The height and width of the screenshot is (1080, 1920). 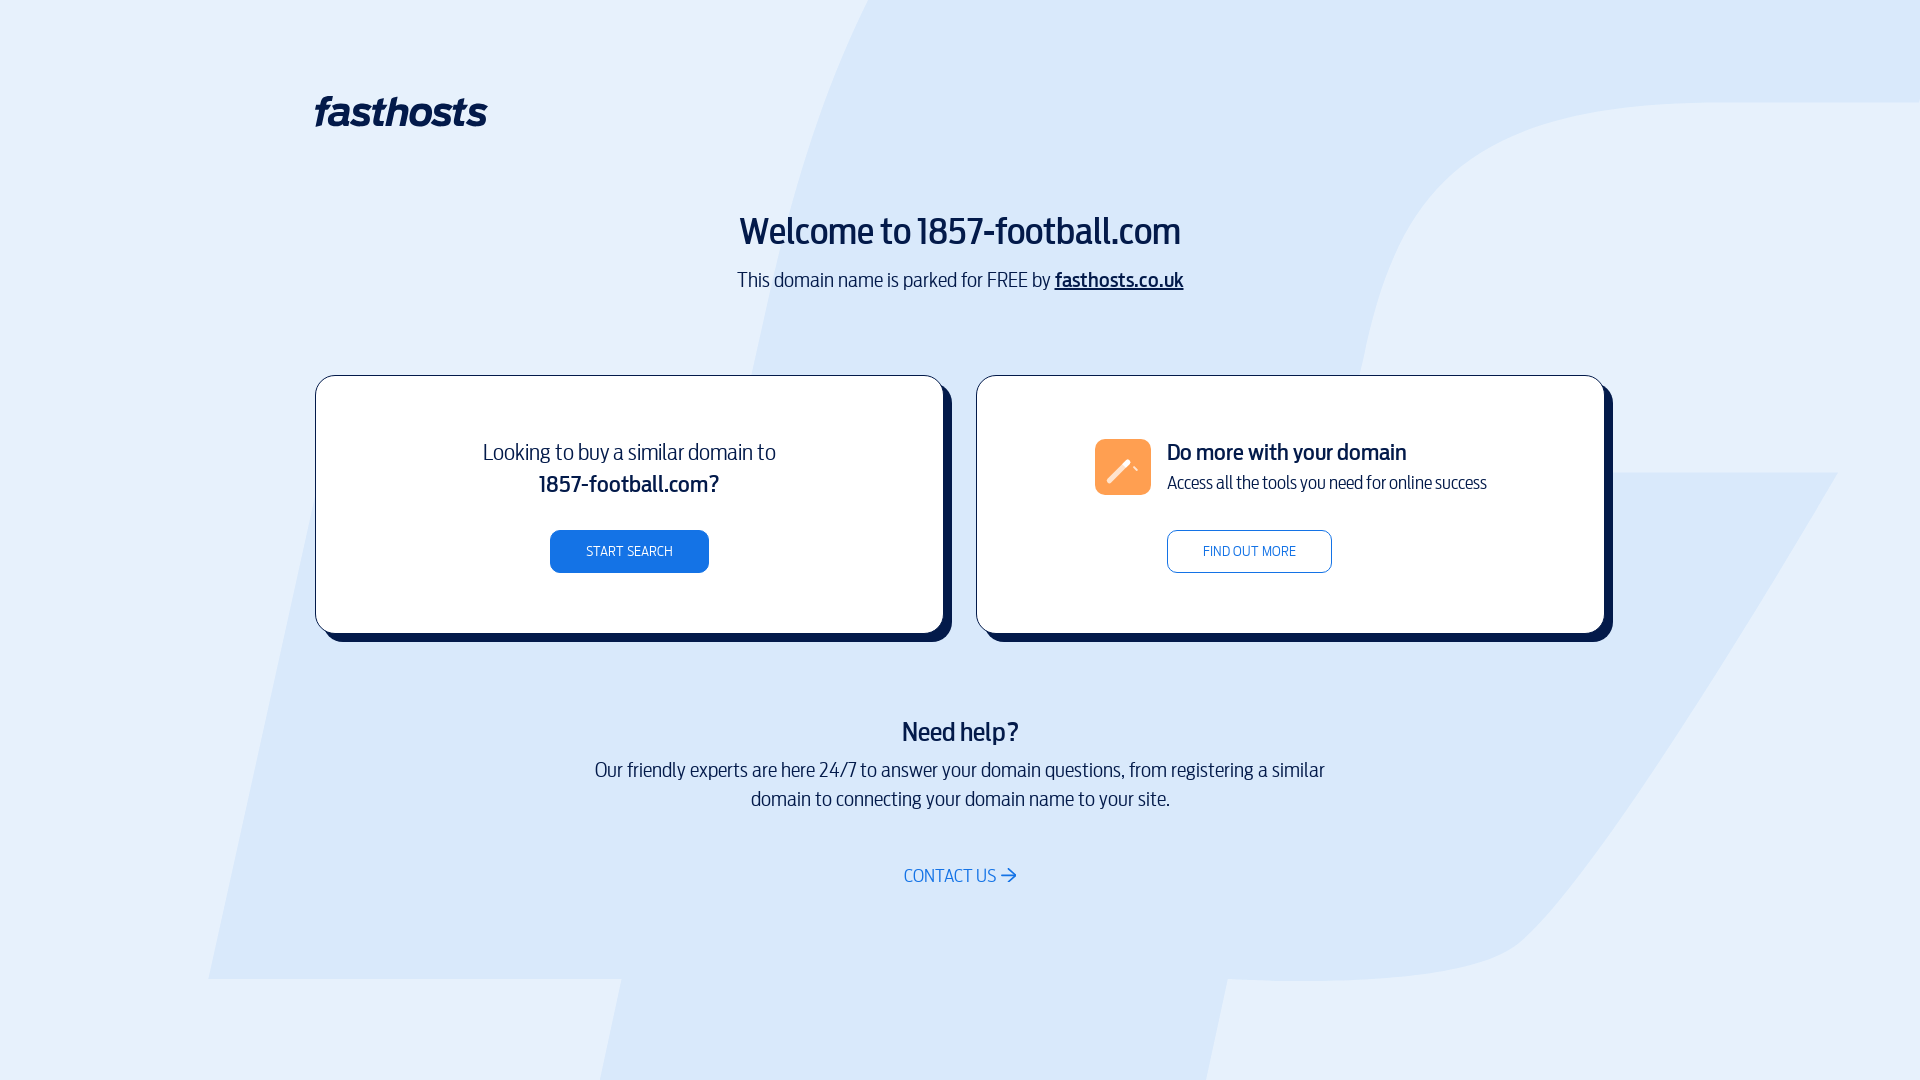 What do you see at coordinates (1118, 280) in the screenshot?
I see `fasthosts.co.uk` at bounding box center [1118, 280].